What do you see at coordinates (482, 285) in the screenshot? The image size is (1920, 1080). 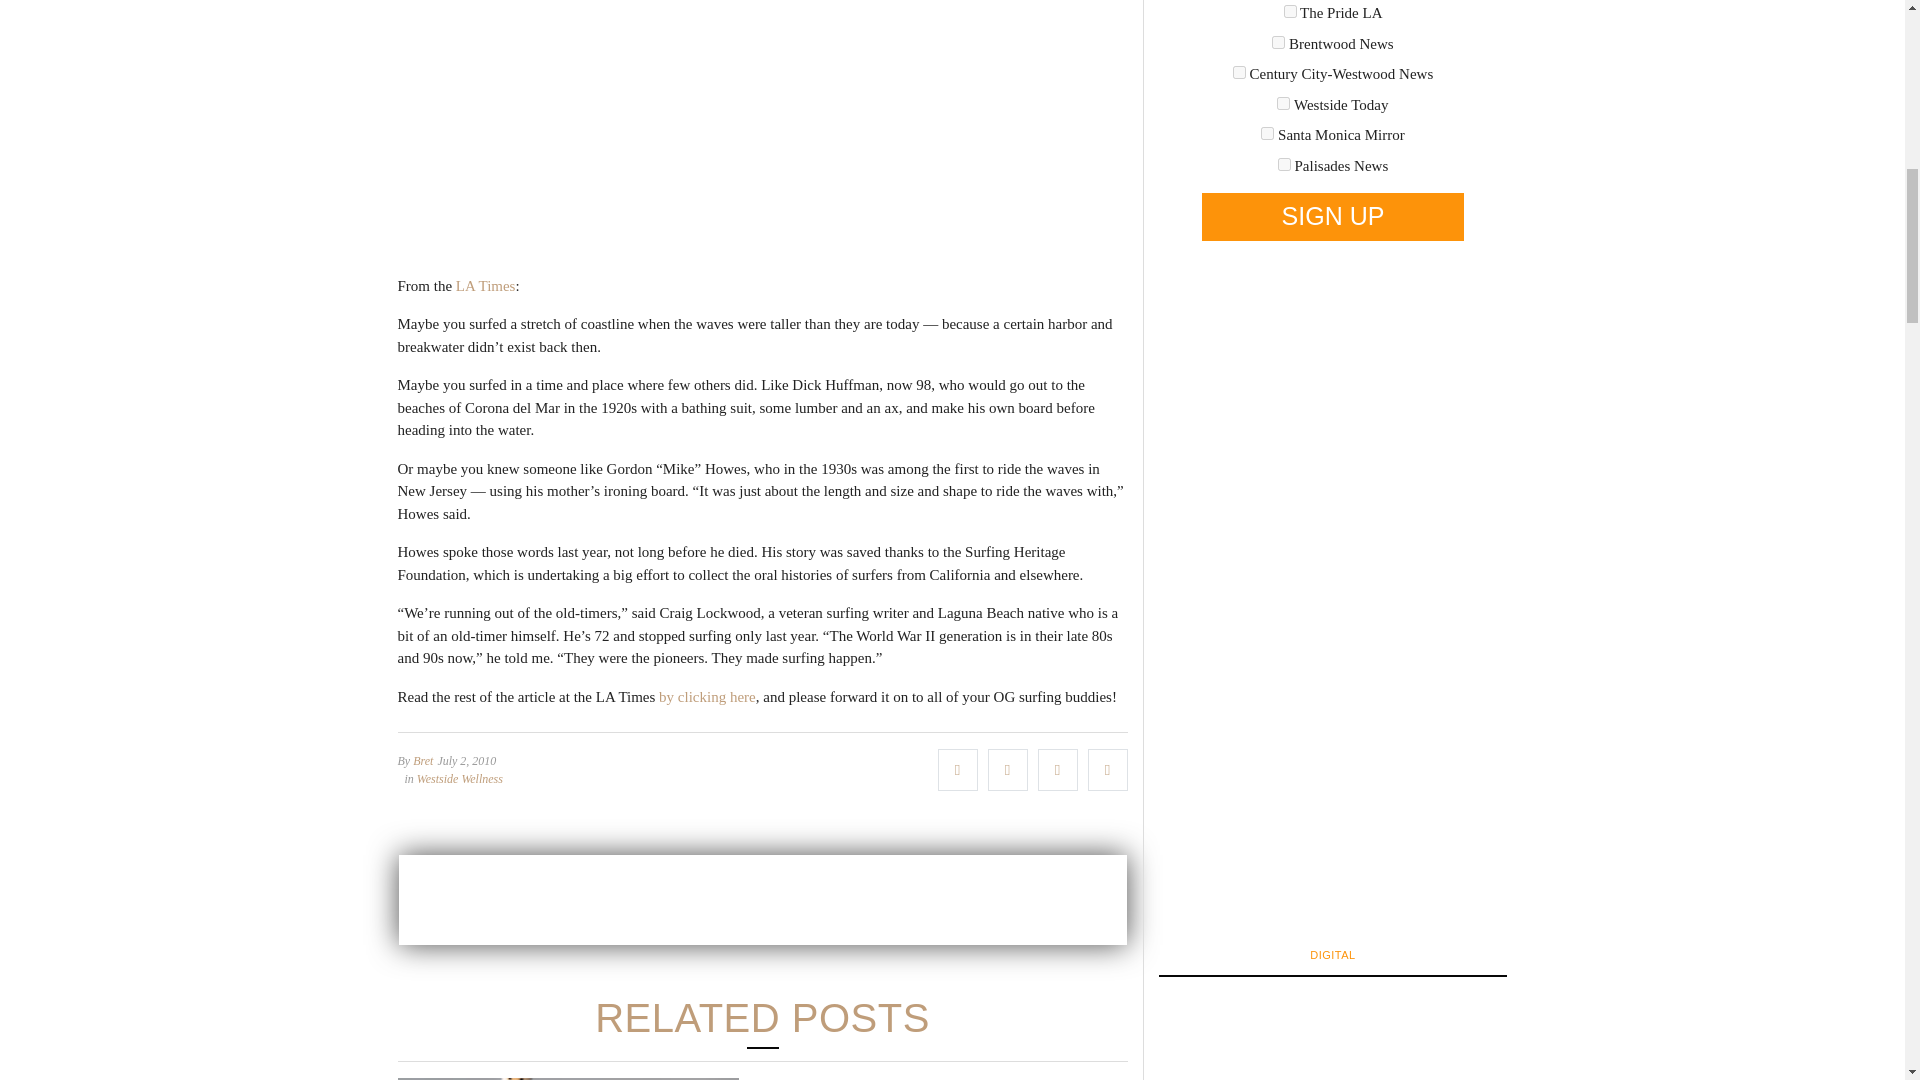 I see `LA Times` at bounding box center [482, 285].